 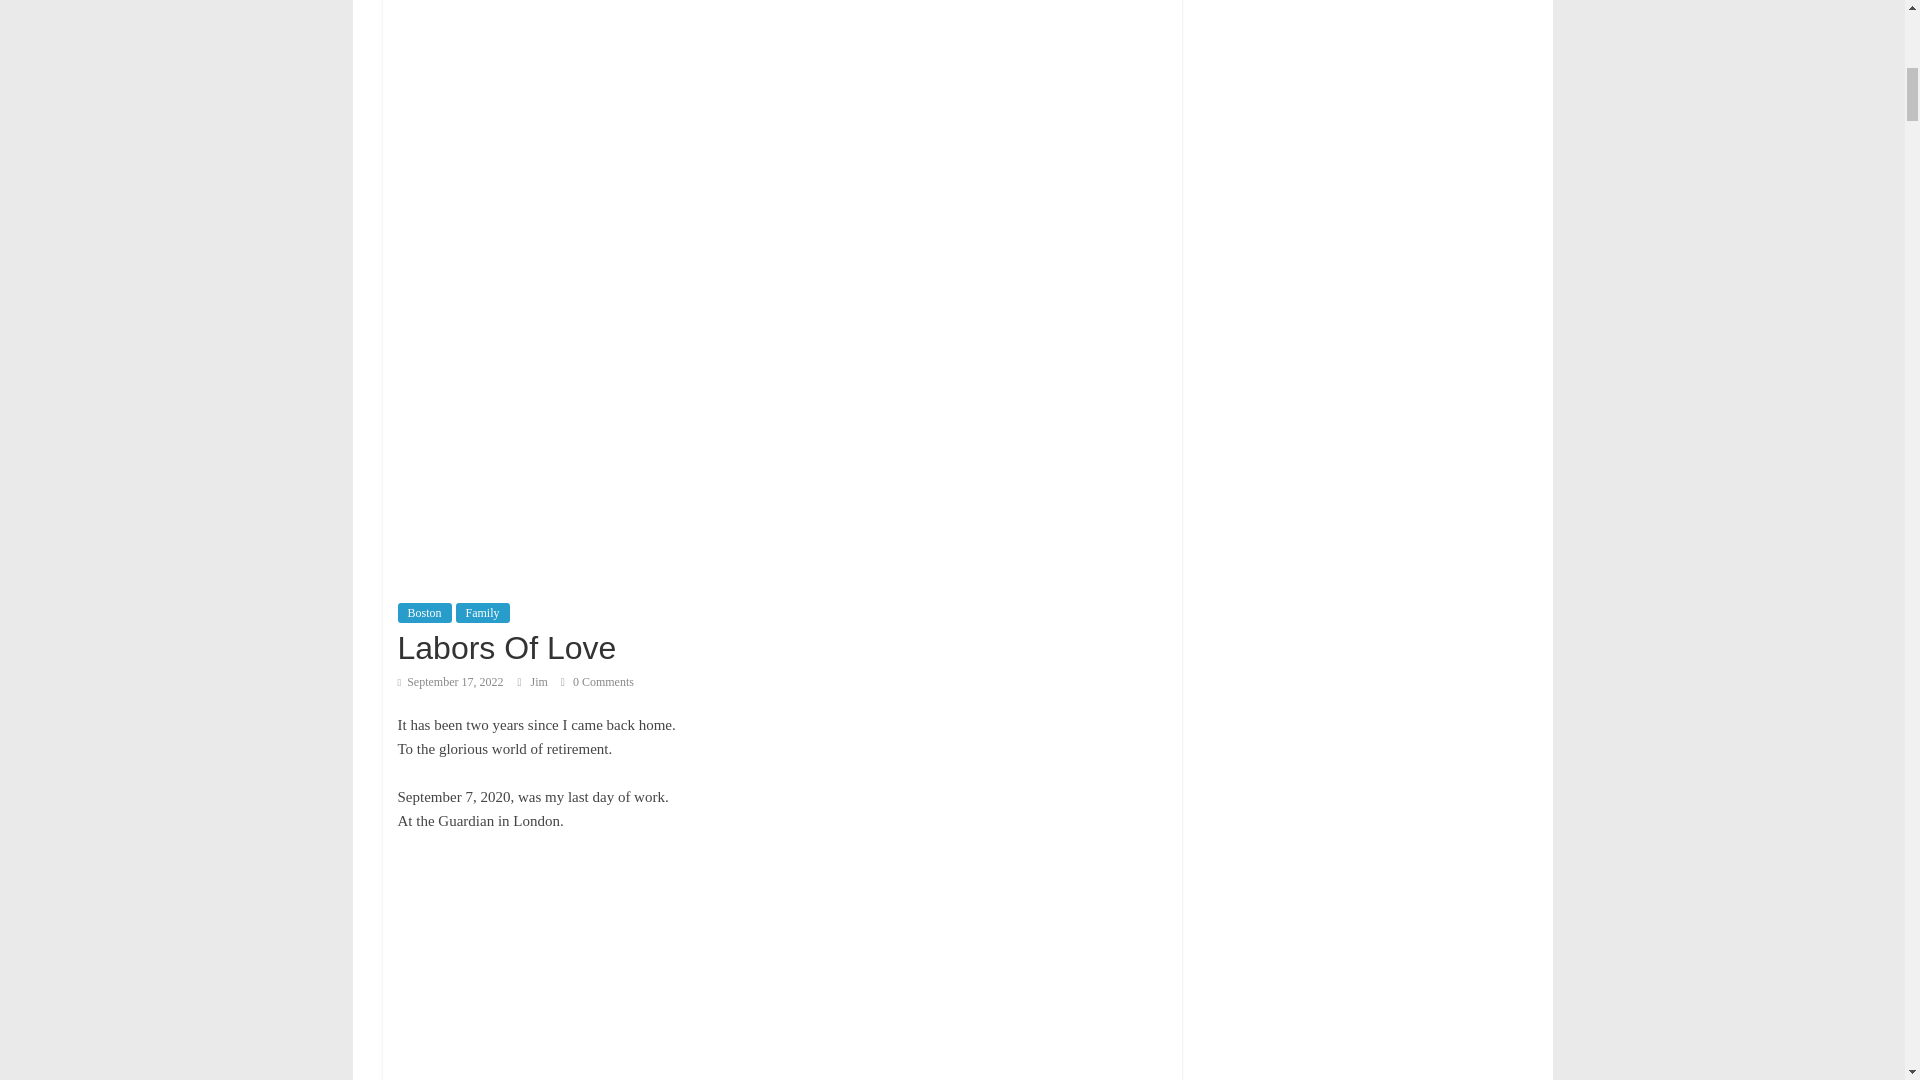 I want to click on Family, so click(x=483, y=612).